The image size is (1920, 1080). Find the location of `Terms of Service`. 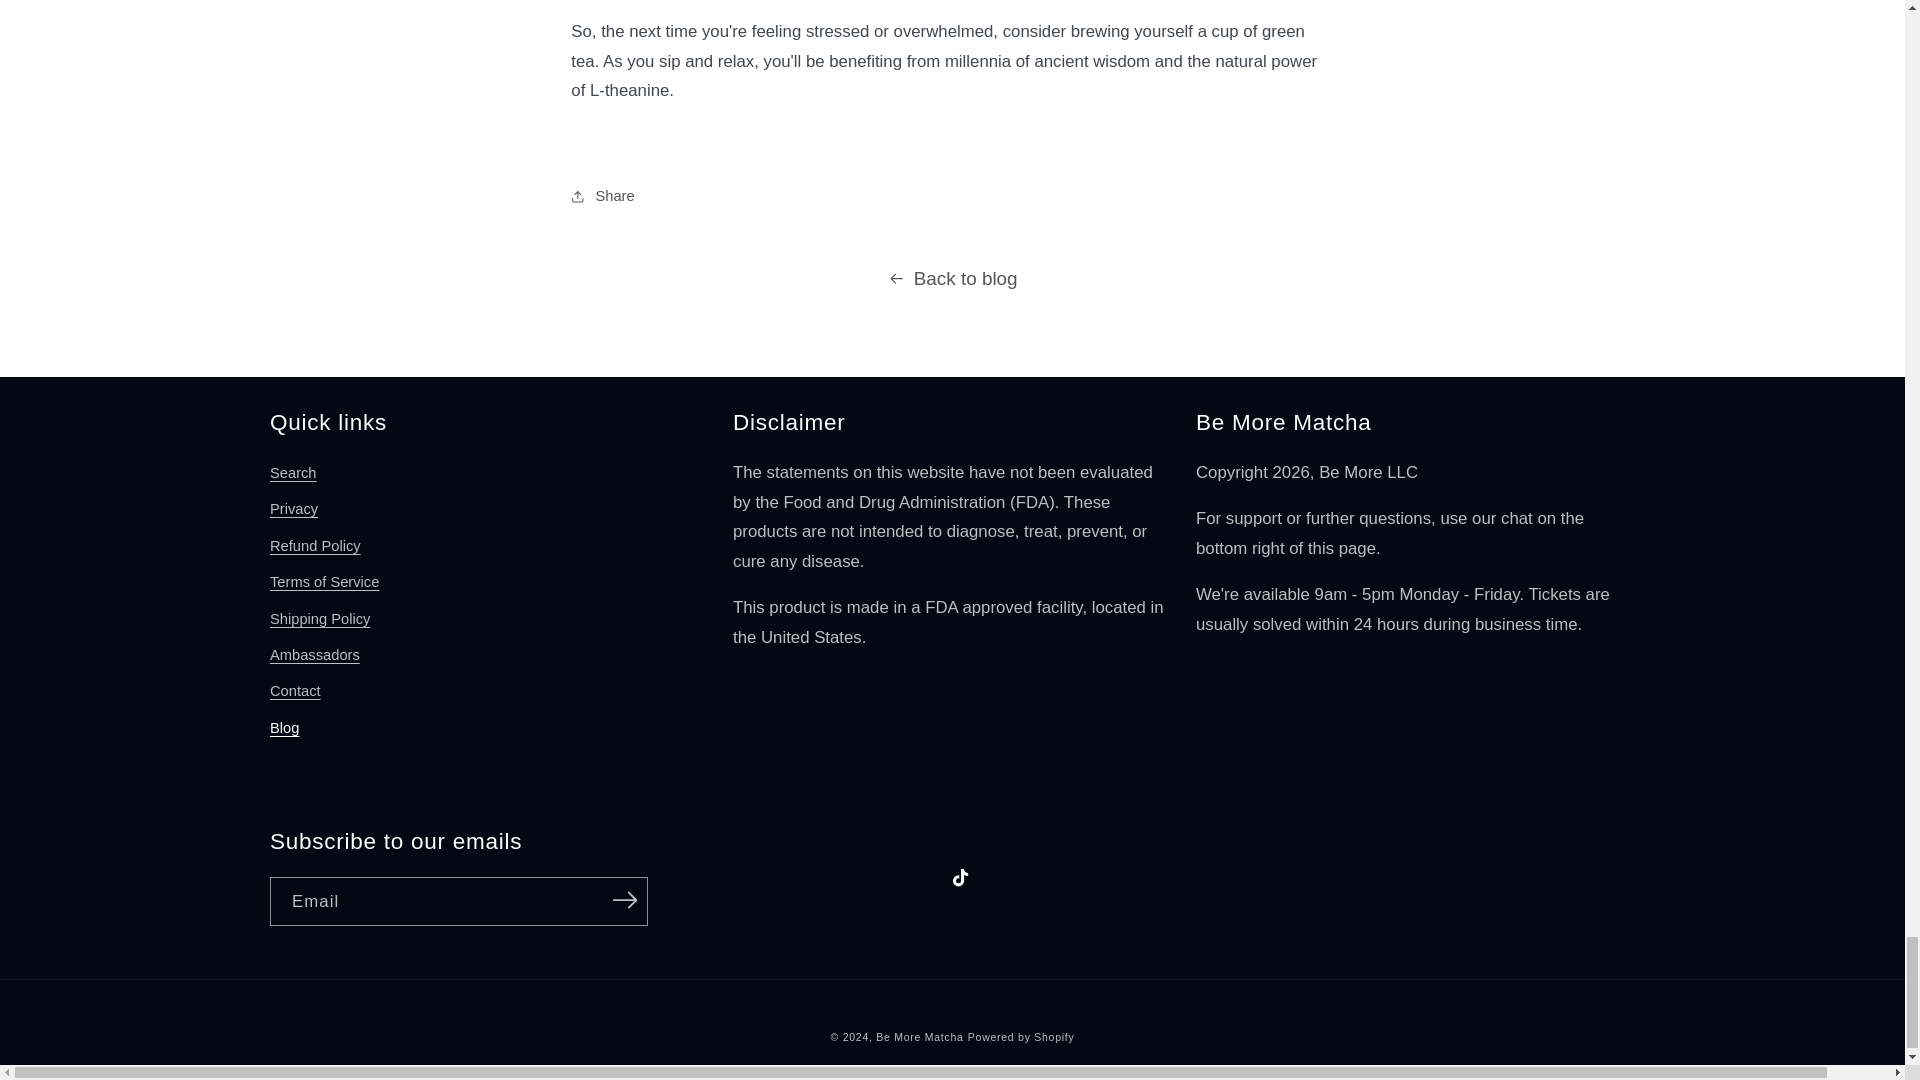

Terms of Service is located at coordinates (324, 582).